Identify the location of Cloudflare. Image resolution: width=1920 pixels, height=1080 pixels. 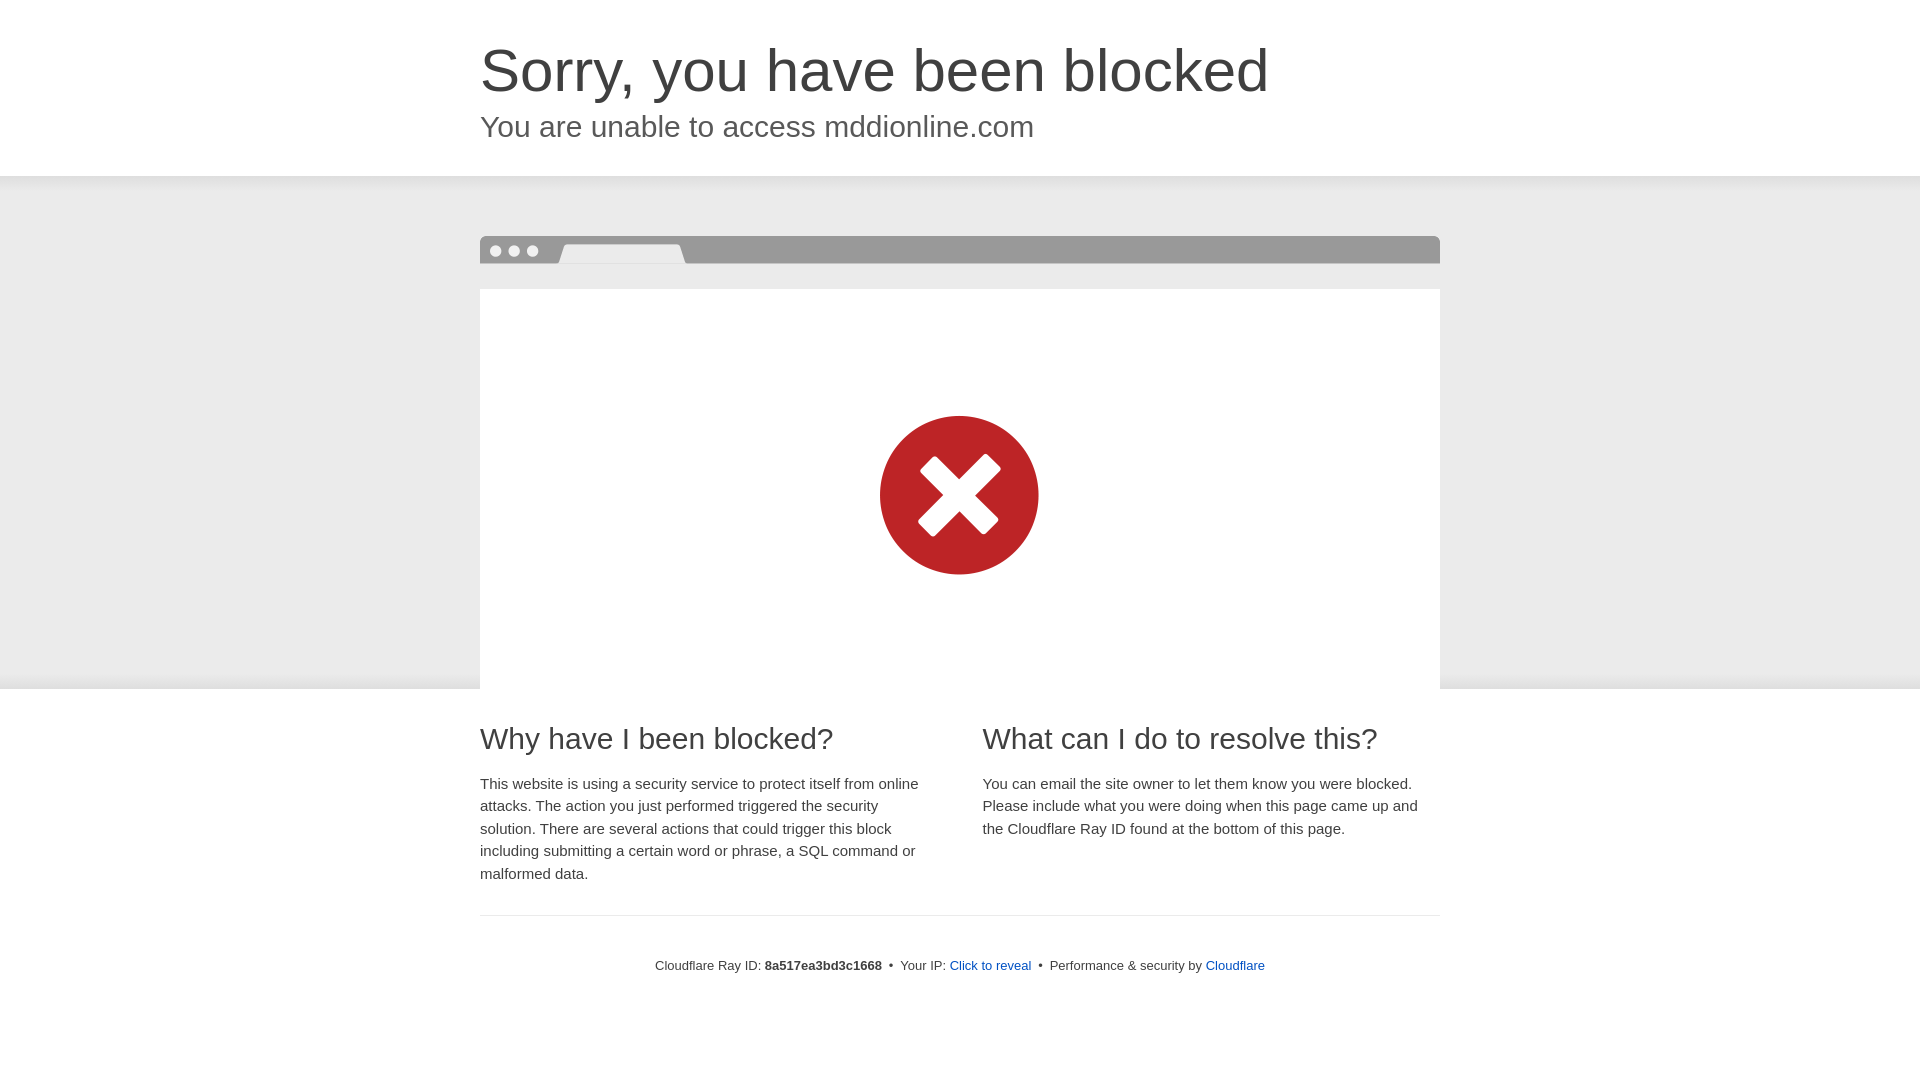
(1235, 965).